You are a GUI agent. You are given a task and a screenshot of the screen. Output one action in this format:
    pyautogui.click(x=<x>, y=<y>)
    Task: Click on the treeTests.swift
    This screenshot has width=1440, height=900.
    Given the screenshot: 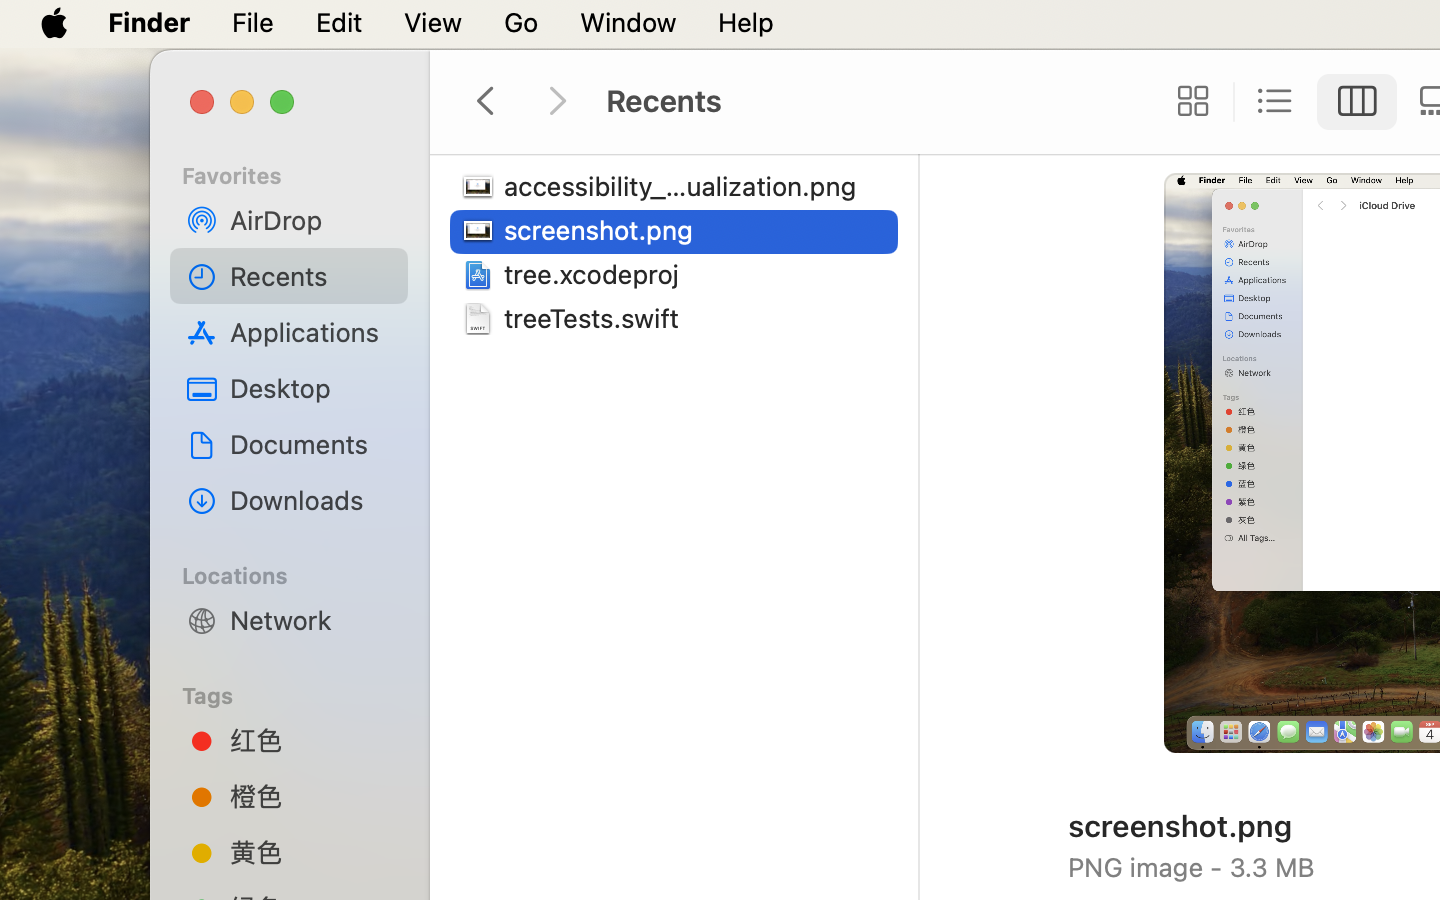 What is the action you would take?
    pyautogui.click(x=596, y=318)
    